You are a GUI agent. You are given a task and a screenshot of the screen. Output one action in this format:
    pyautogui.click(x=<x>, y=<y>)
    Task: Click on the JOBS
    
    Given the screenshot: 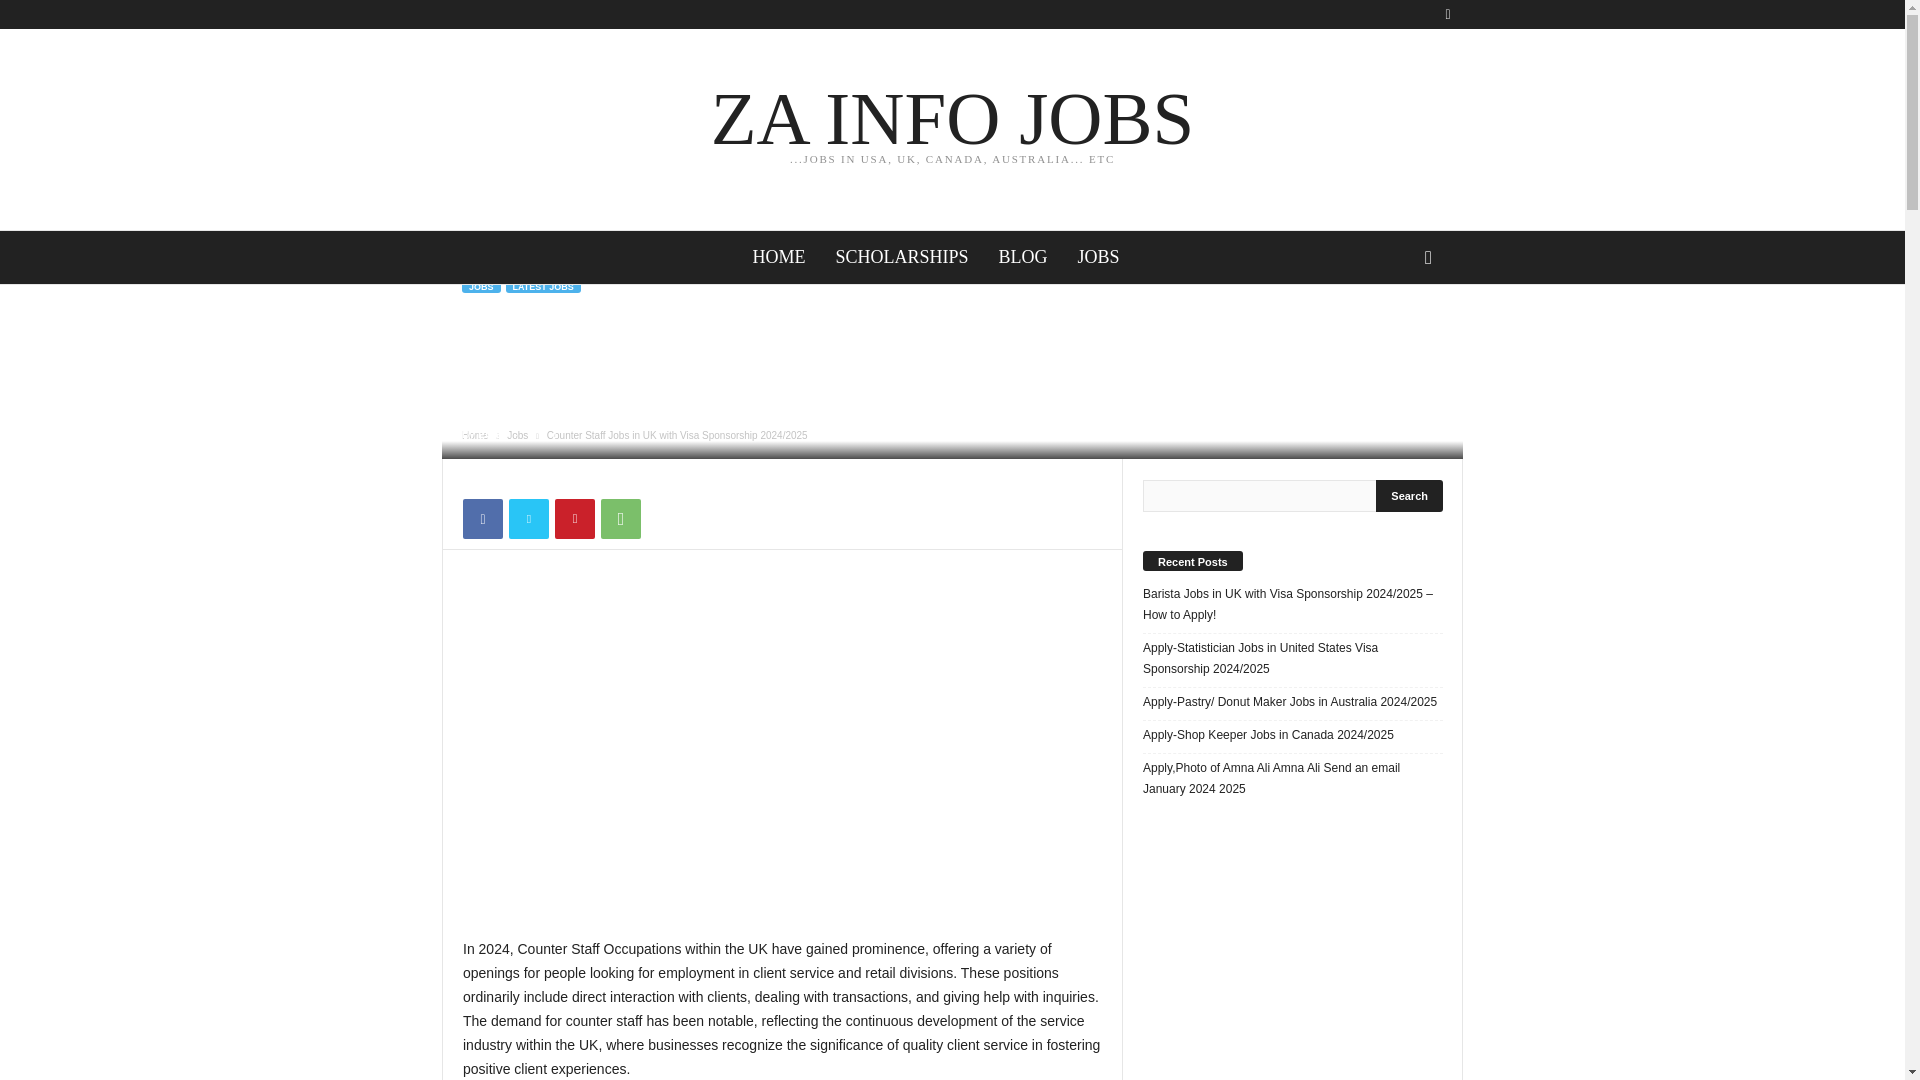 What is the action you would take?
    pyautogui.click(x=782, y=764)
    